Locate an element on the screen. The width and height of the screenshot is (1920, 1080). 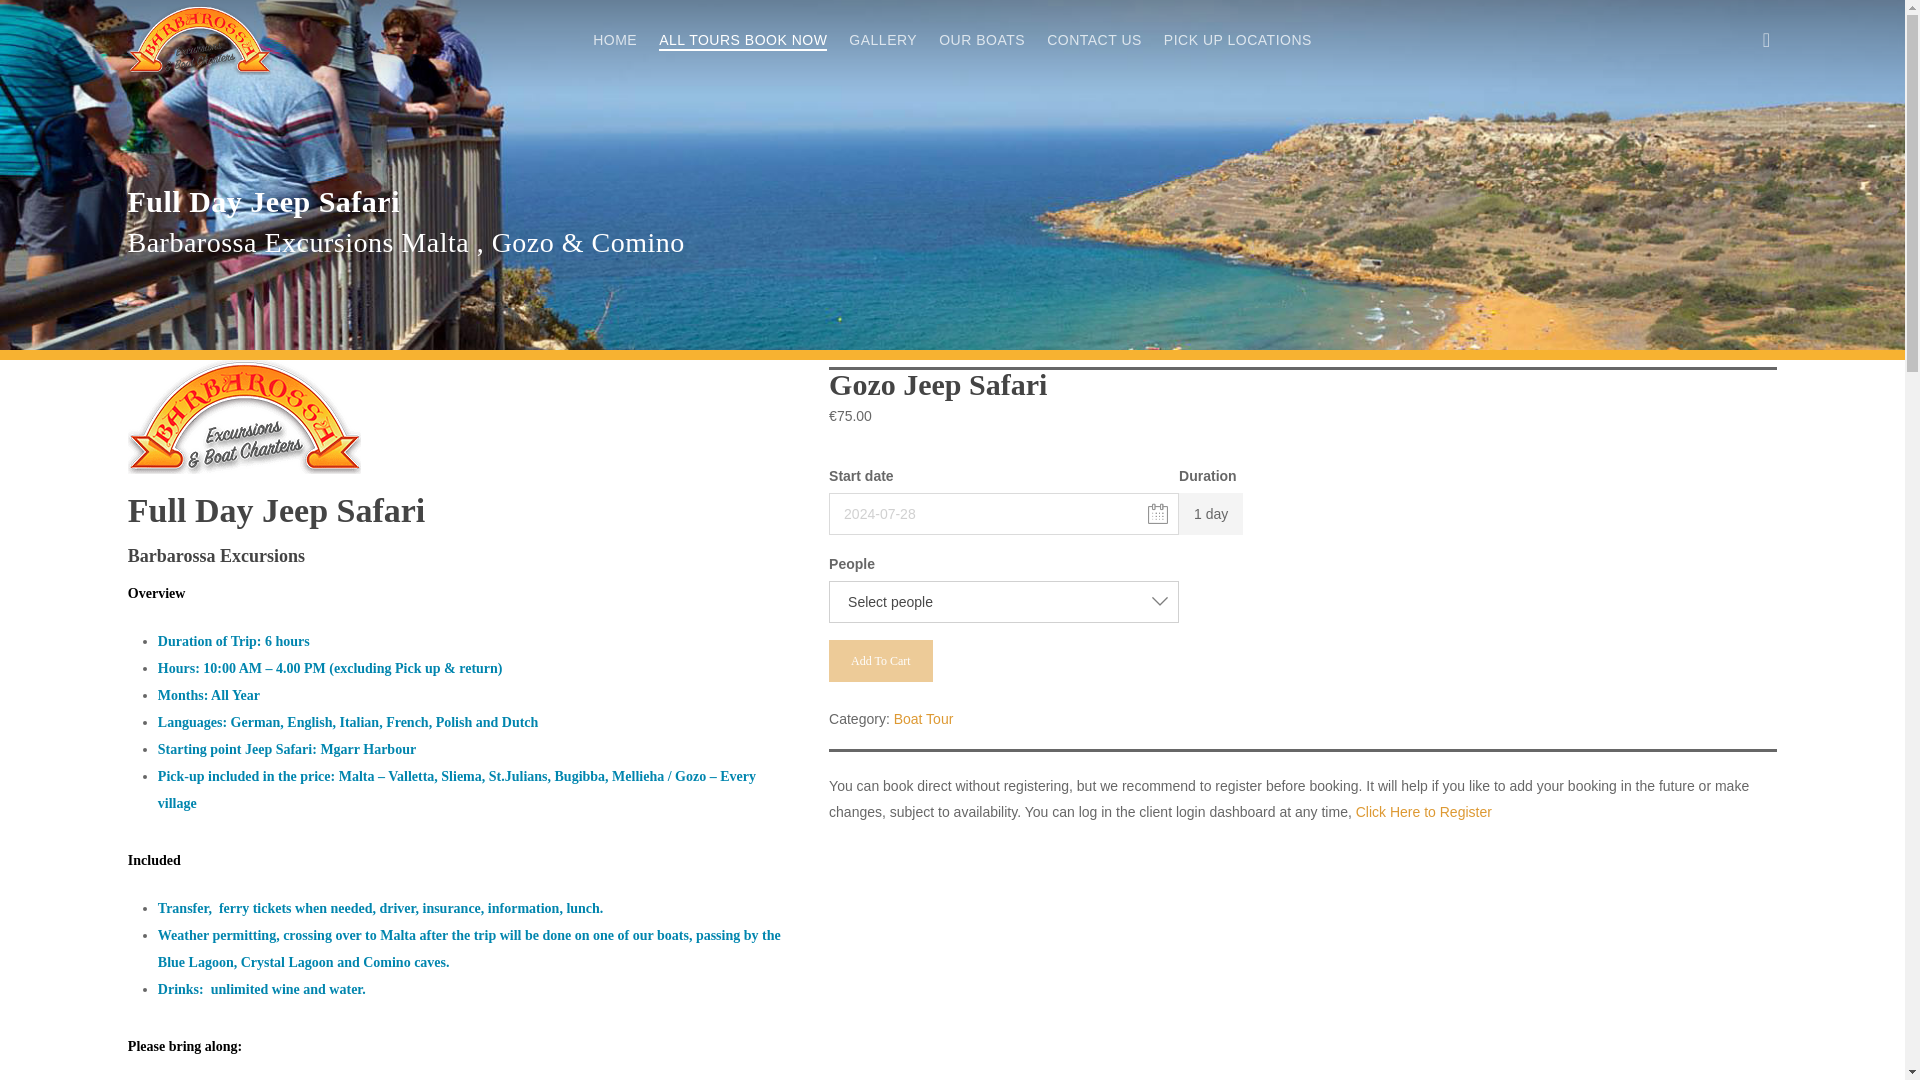
ALL TOURS BOOK NOW is located at coordinates (742, 40).